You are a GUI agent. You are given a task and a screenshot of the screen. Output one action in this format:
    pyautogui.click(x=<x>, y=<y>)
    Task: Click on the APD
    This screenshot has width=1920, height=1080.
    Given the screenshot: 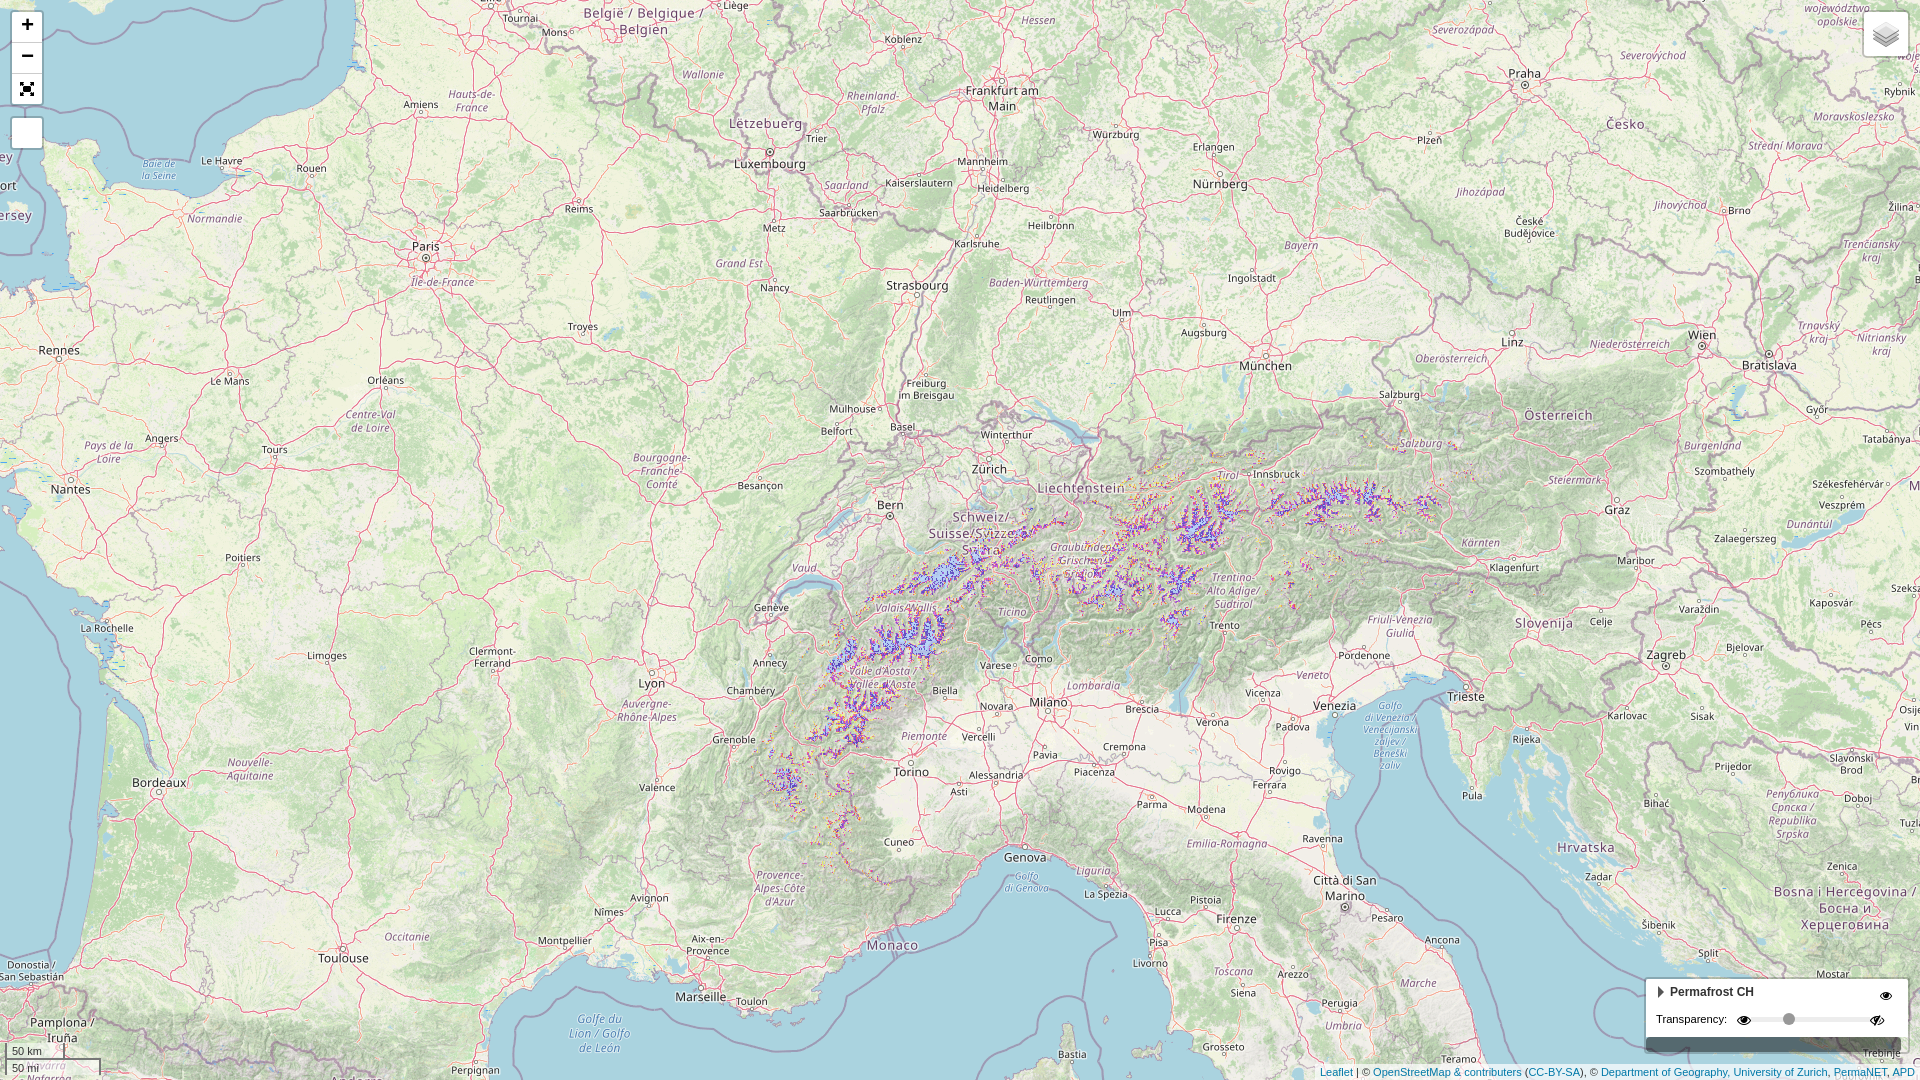 What is the action you would take?
    pyautogui.click(x=1904, y=1072)
    